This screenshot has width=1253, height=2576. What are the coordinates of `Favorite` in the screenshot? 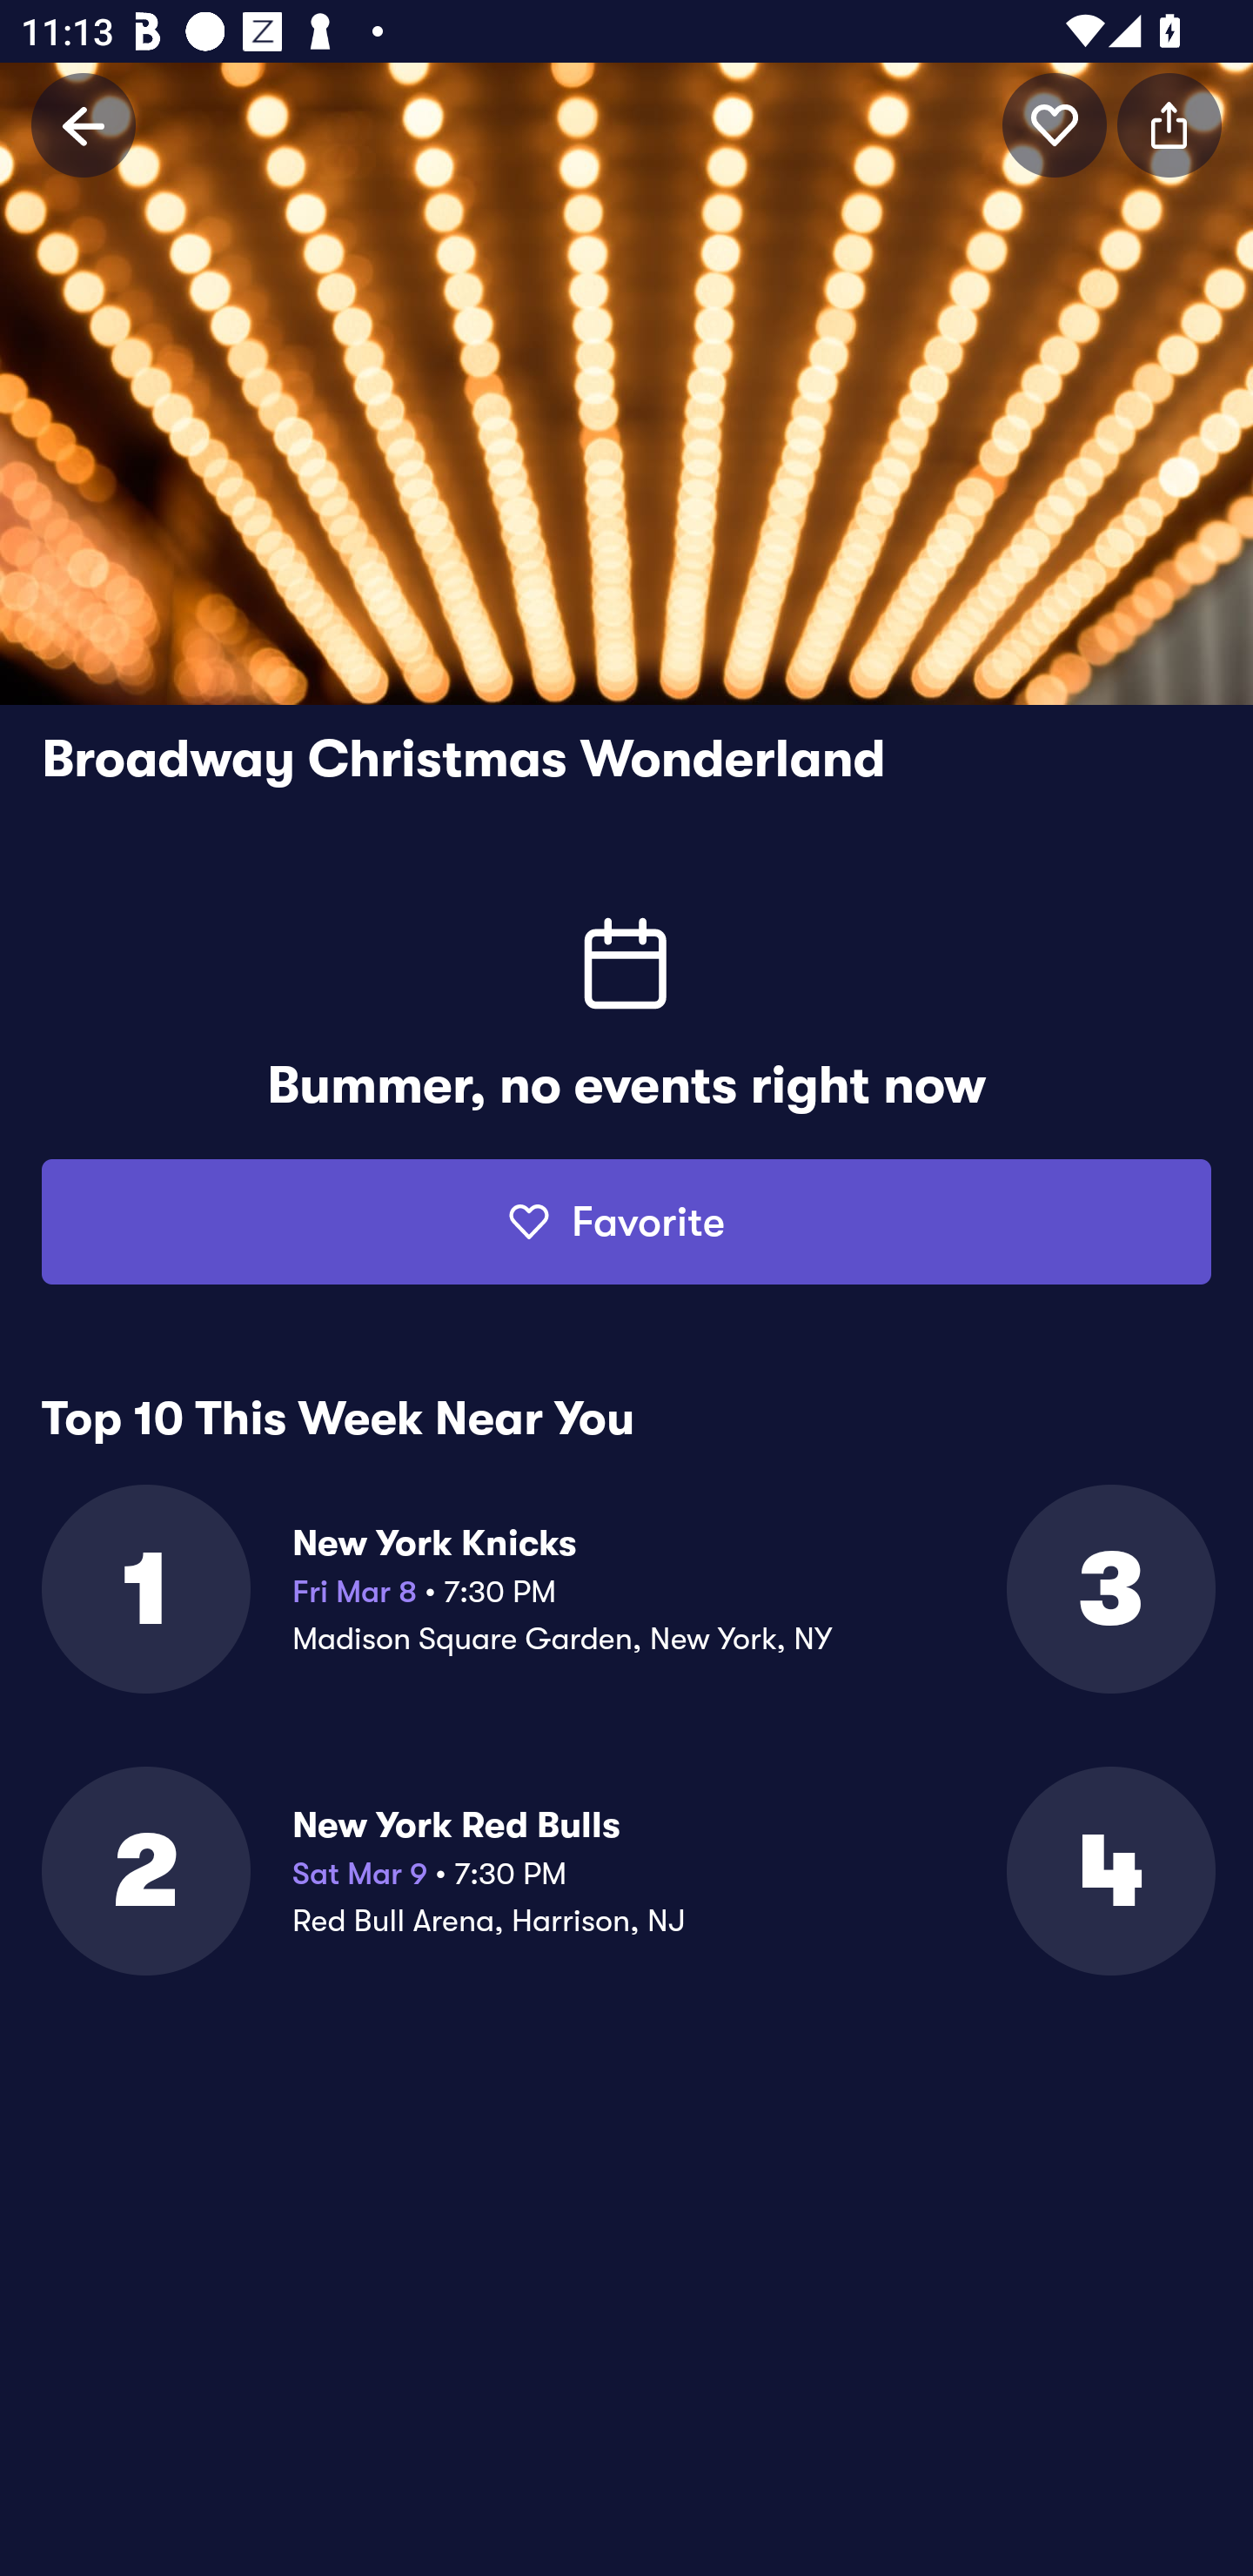 It's located at (626, 1222).